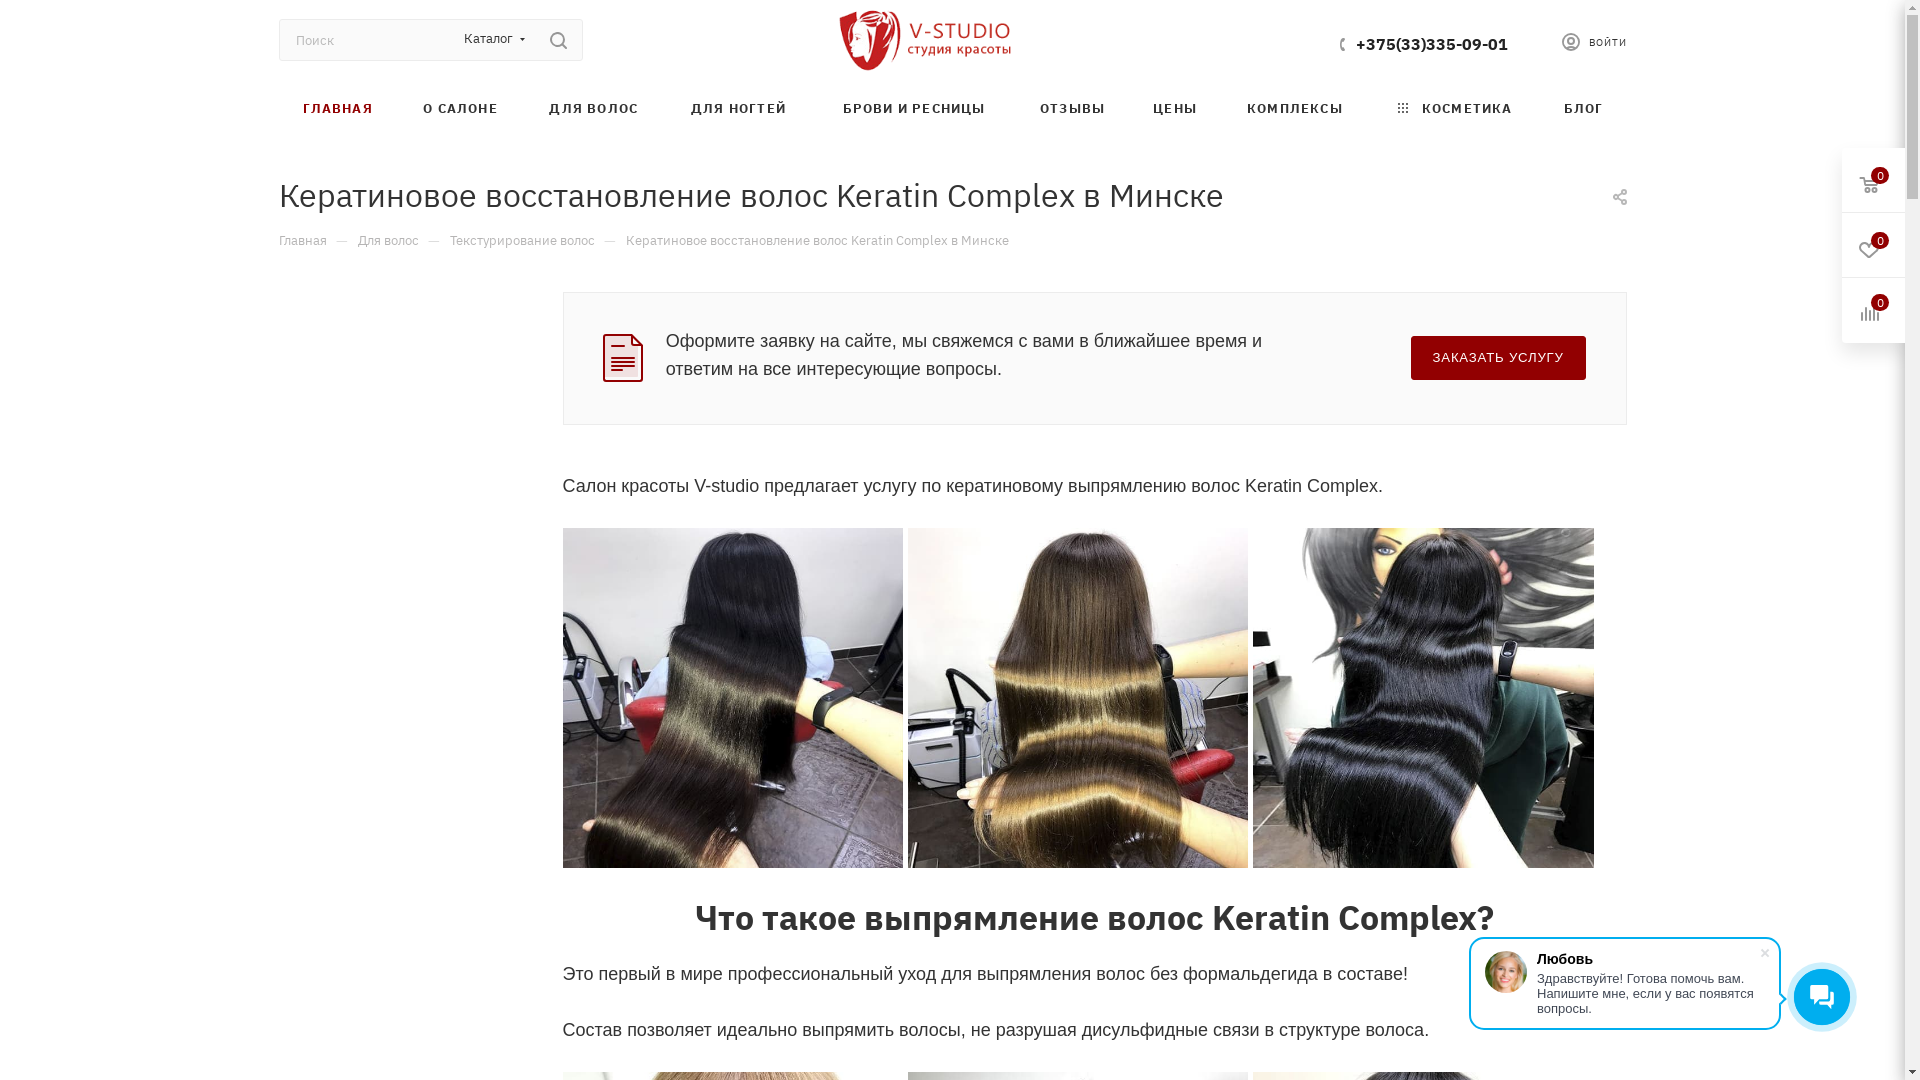  What do you see at coordinates (732, 698) in the screenshot?
I see `65c139737bec78f3dec351efd0c64b82.jpg` at bounding box center [732, 698].